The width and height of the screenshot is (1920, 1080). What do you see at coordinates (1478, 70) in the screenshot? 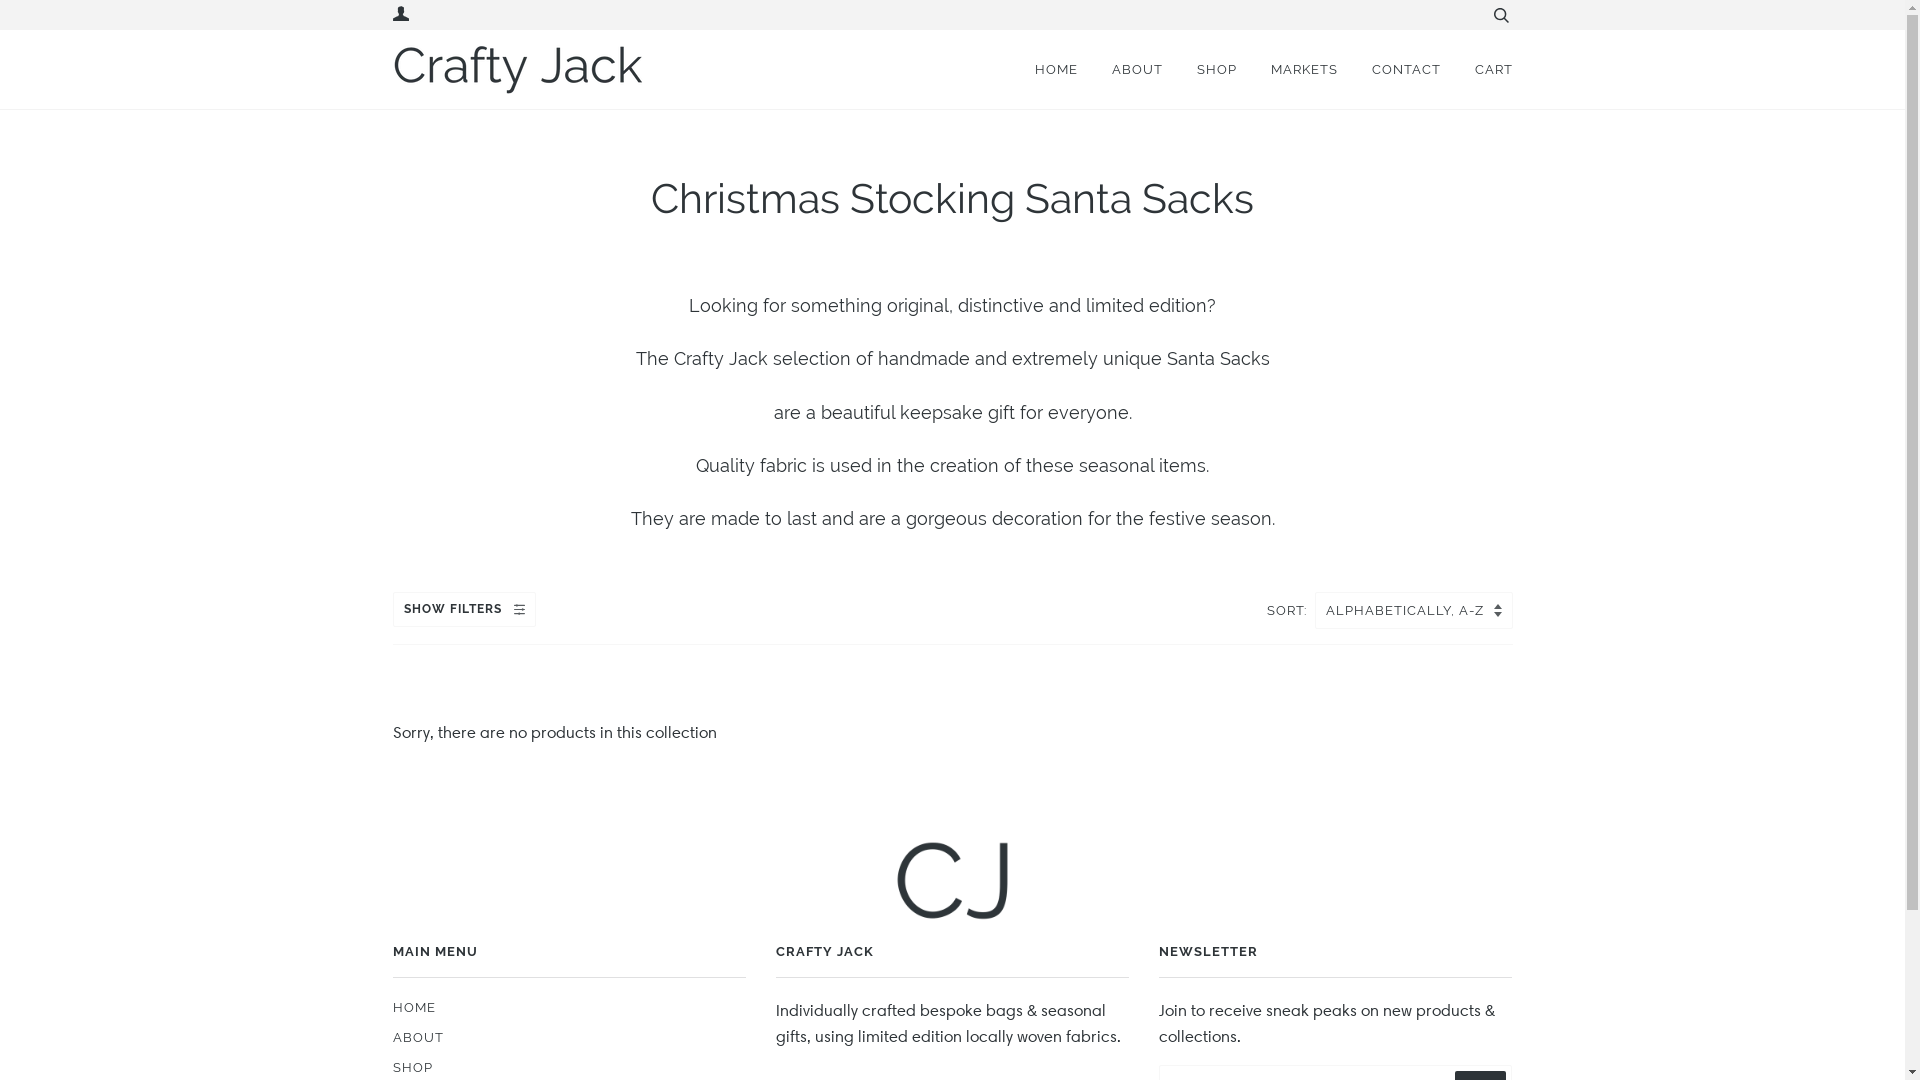
I see `CART` at bounding box center [1478, 70].